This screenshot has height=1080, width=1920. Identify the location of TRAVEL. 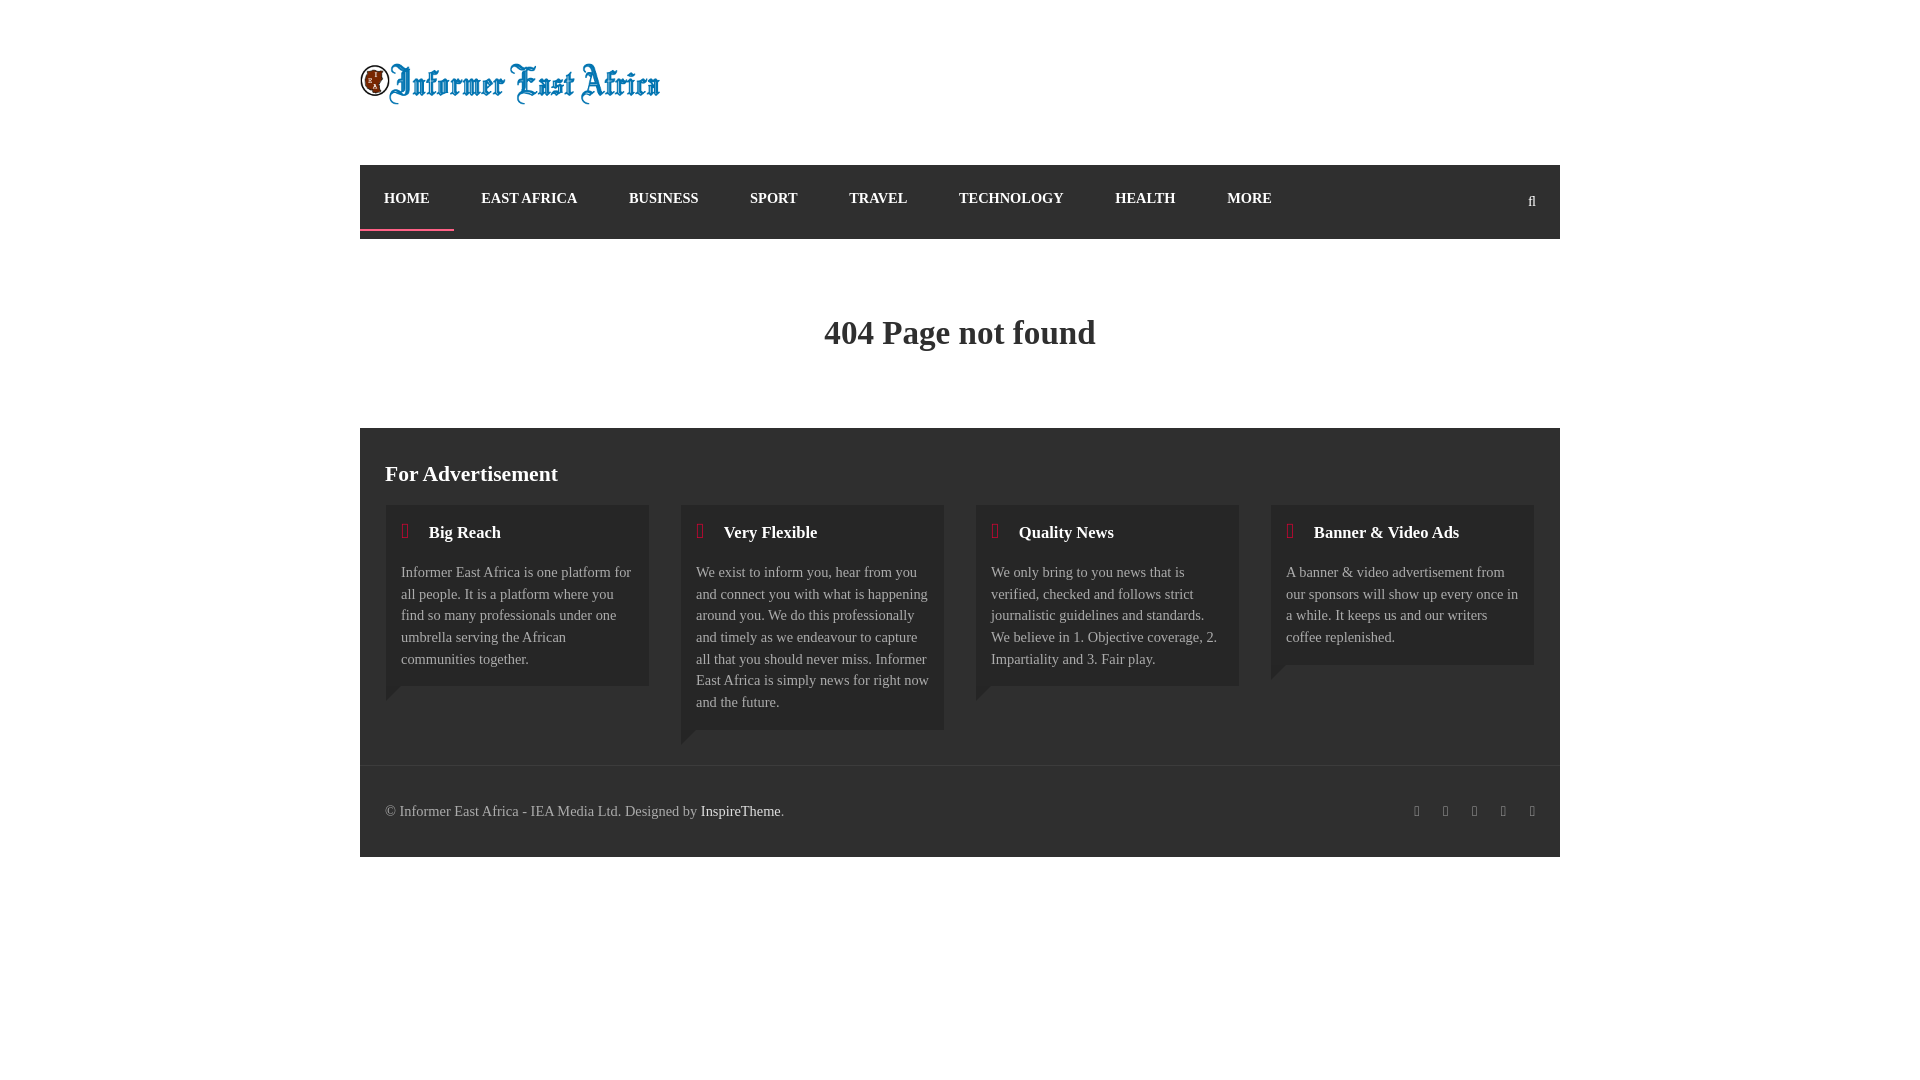
(878, 198).